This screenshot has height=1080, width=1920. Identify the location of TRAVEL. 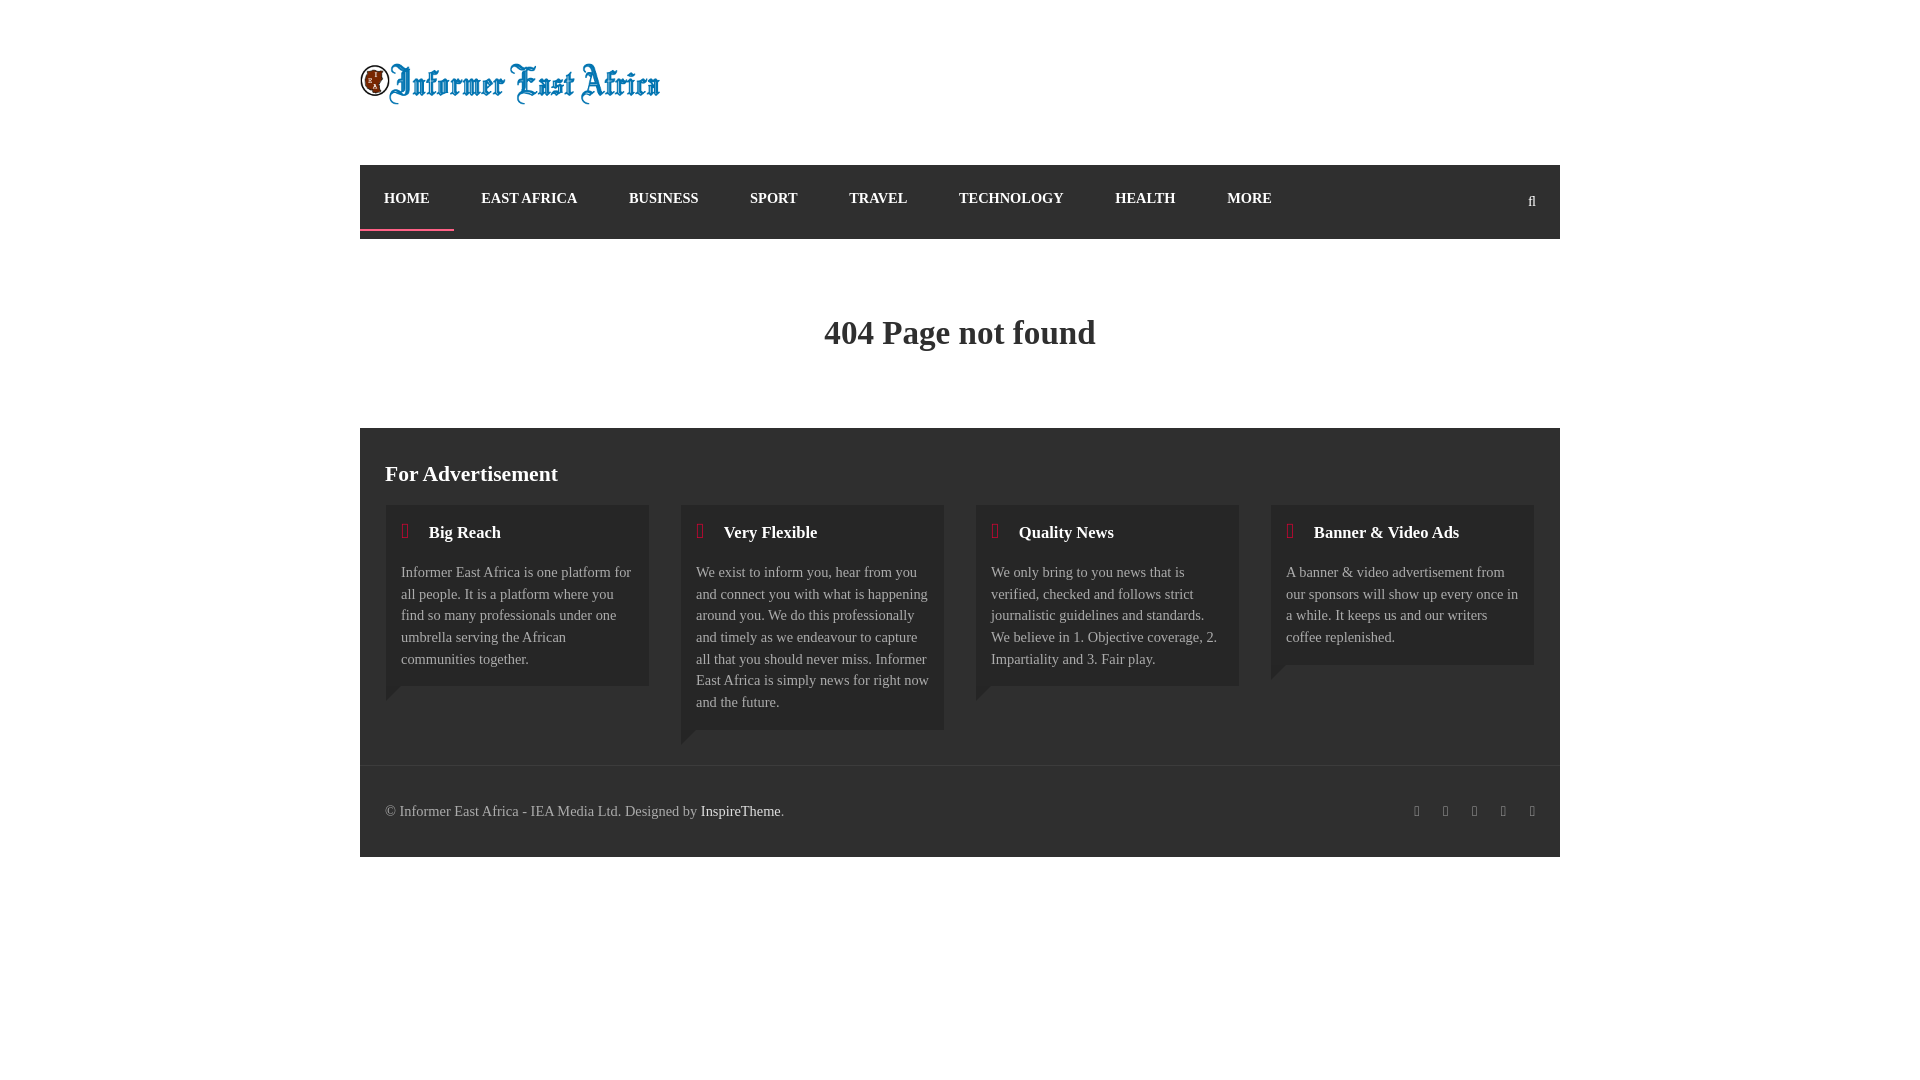
(878, 198).